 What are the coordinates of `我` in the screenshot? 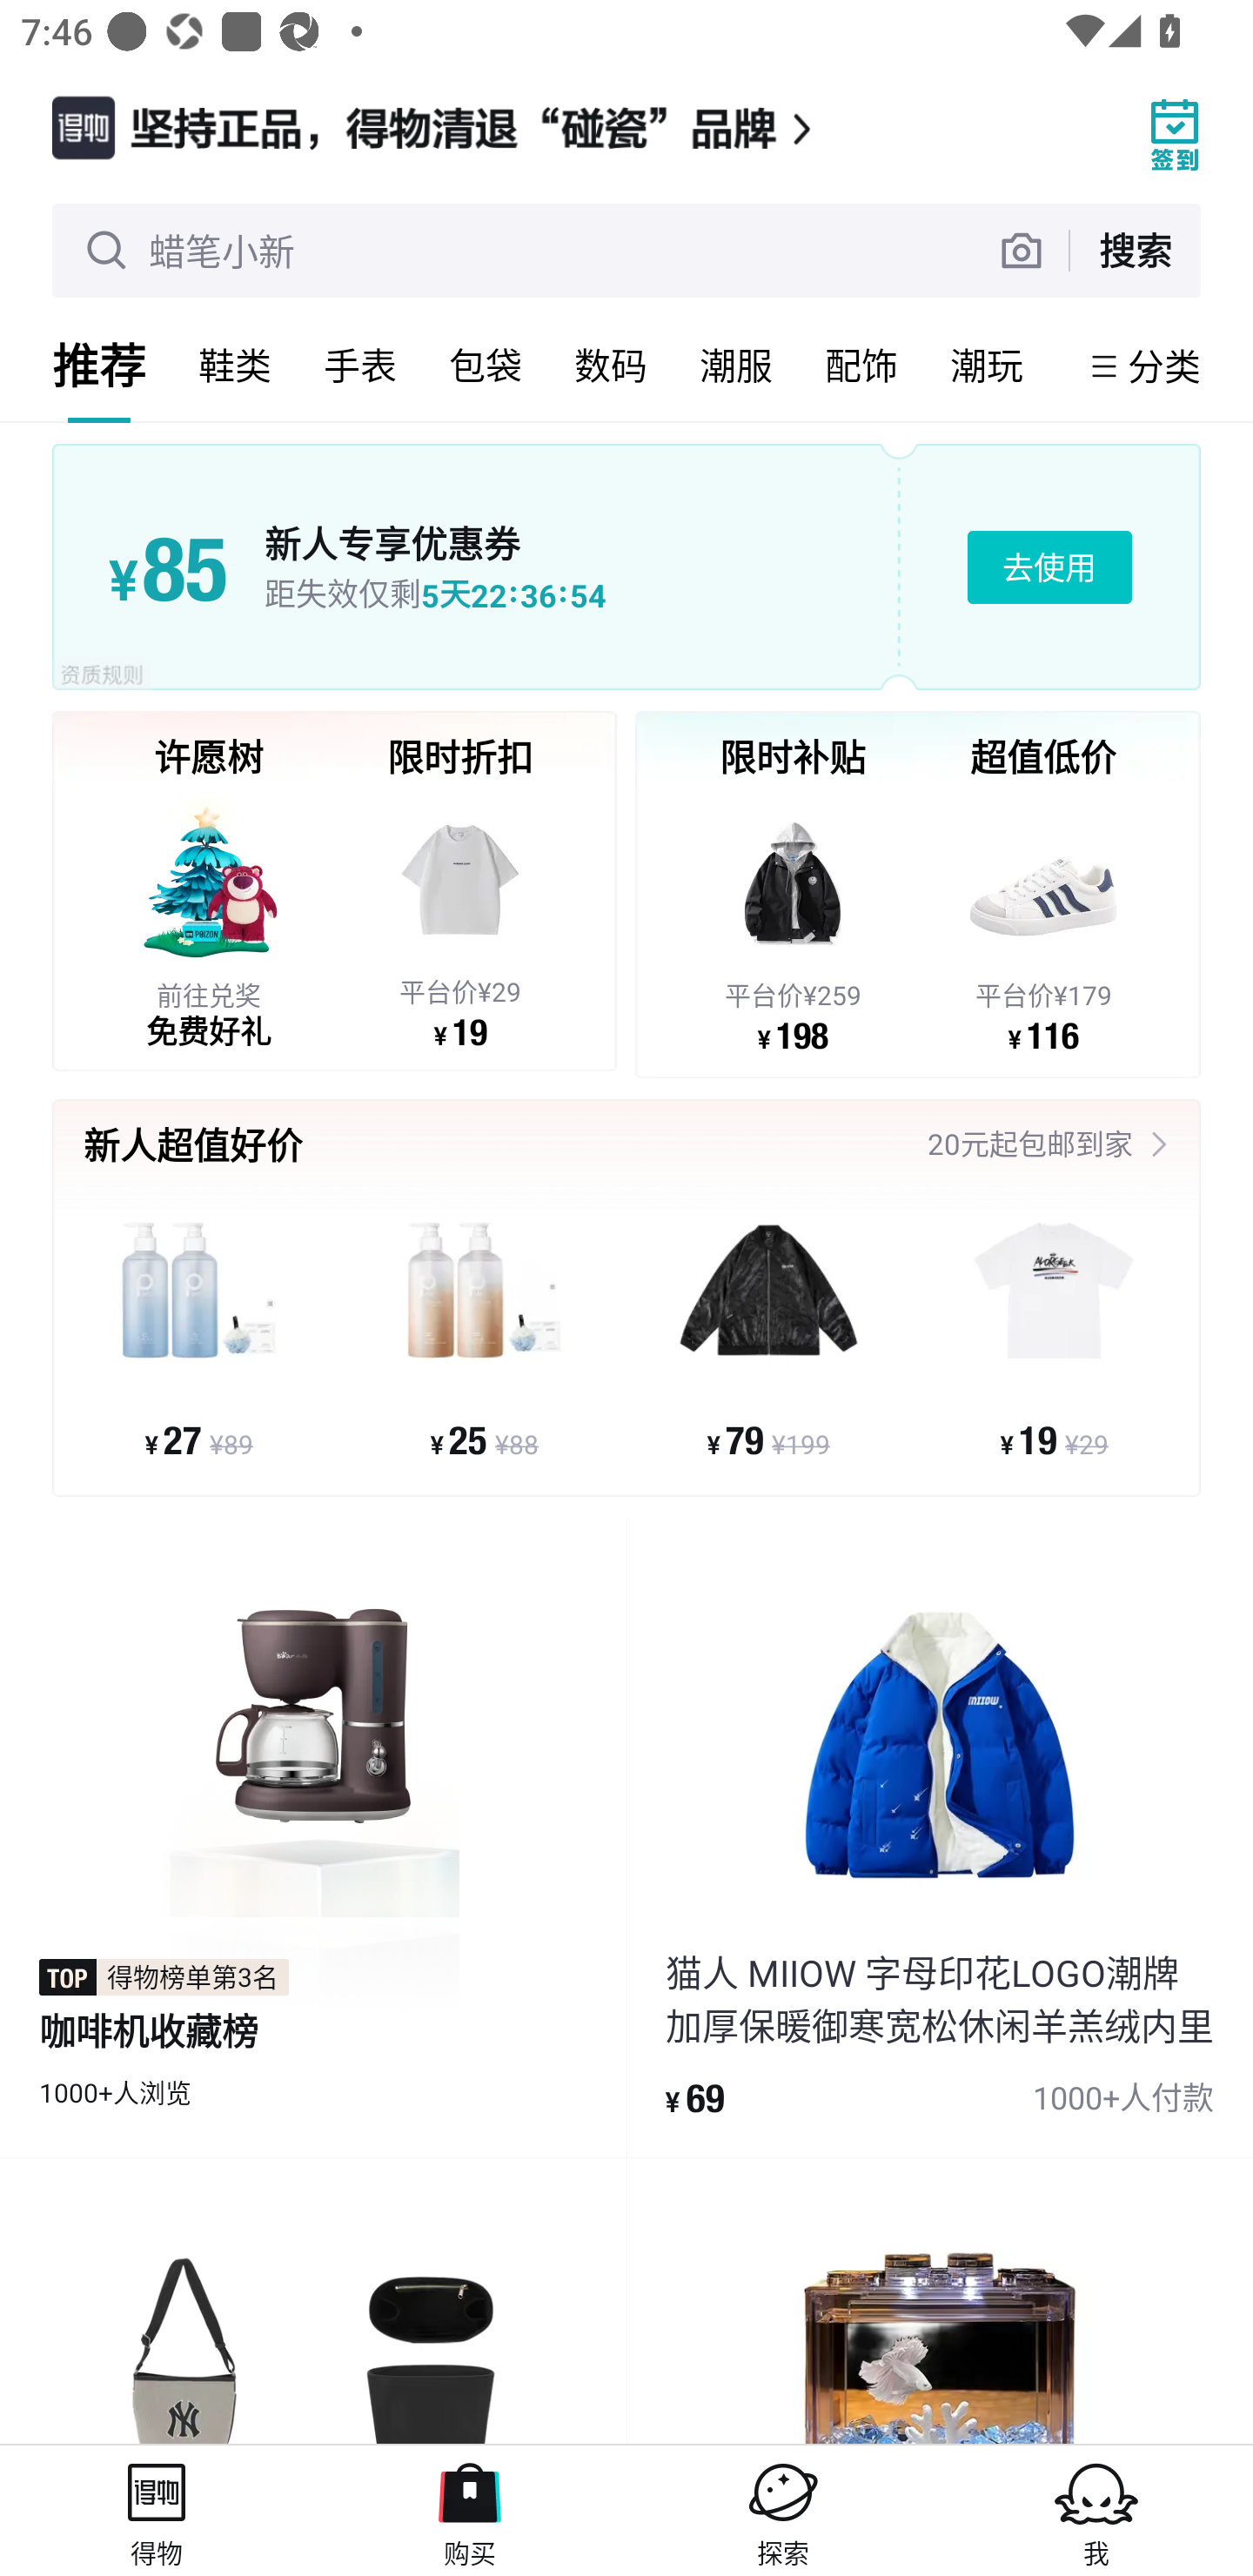 It's located at (1096, 2510).